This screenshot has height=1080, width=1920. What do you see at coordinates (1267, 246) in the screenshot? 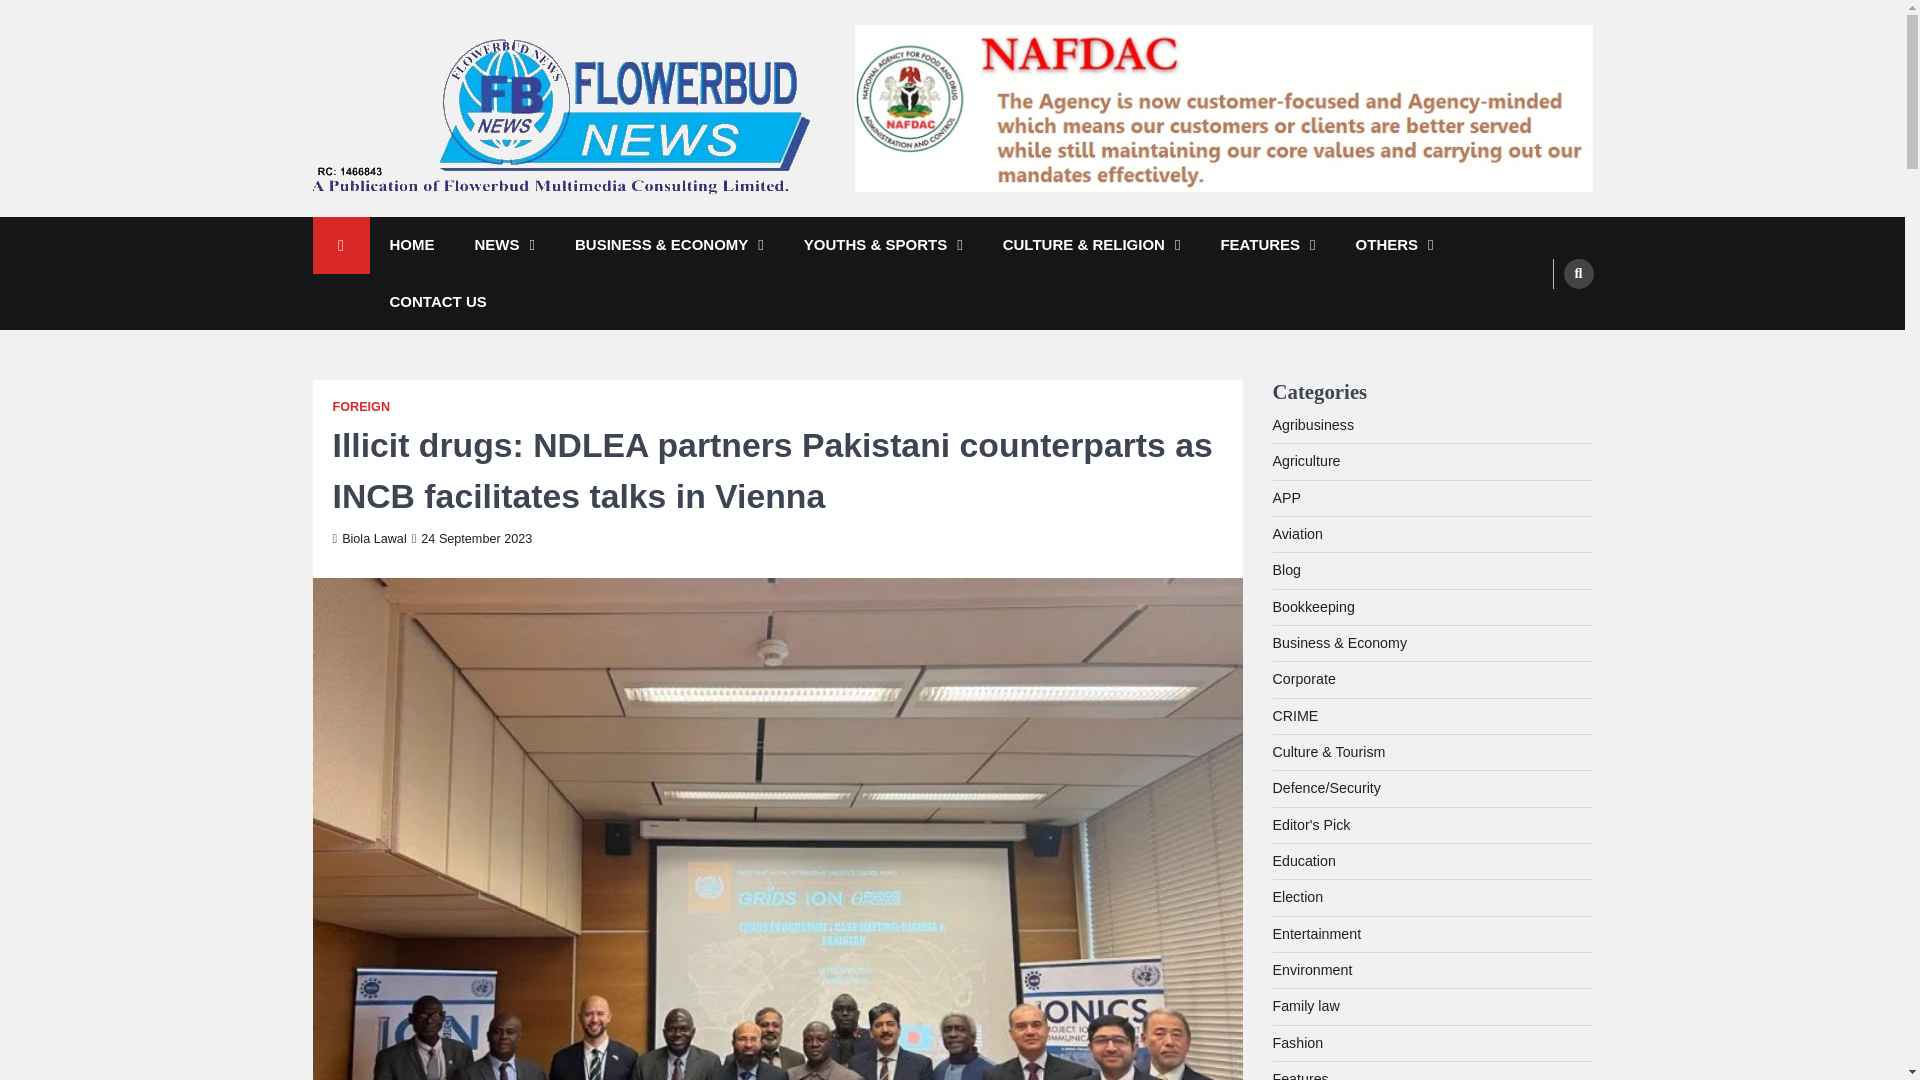
I see `FEATURES` at bounding box center [1267, 246].